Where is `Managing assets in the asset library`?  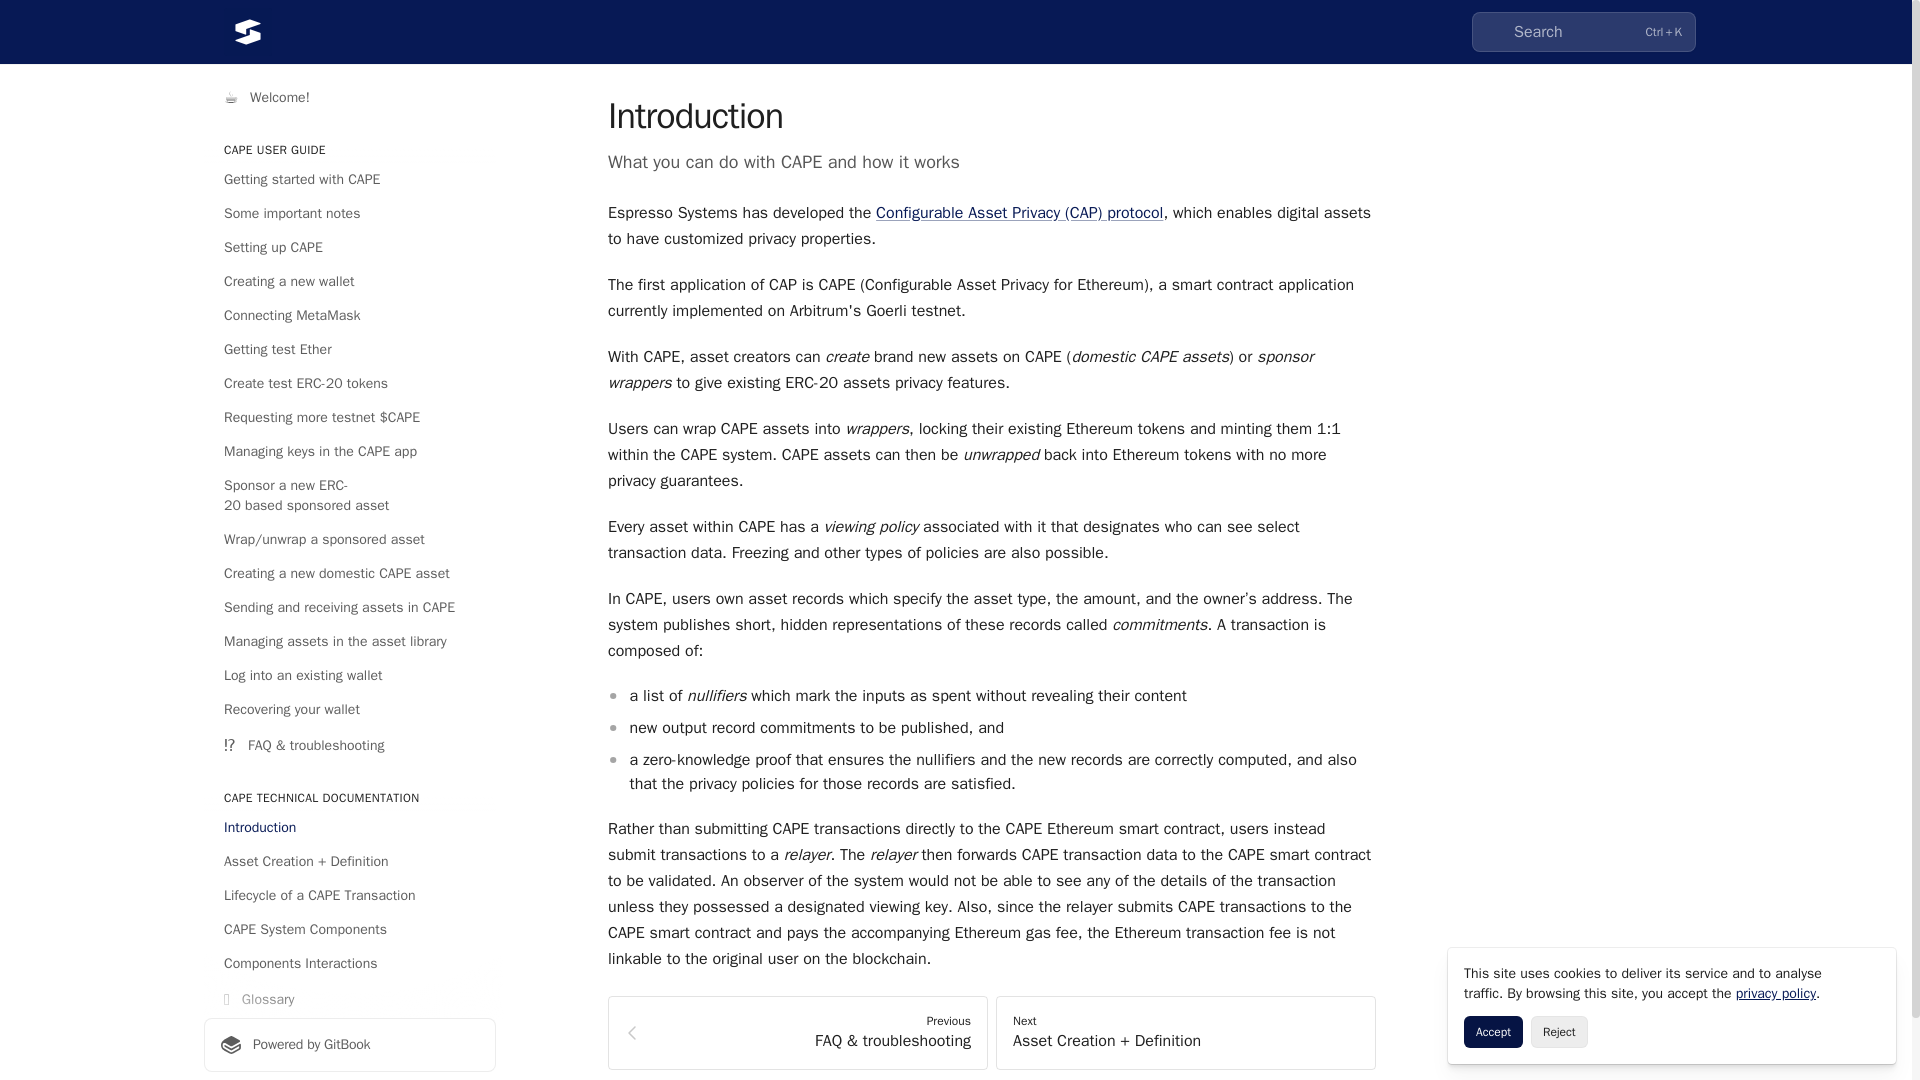 Managing assets in the asset library is located at coordinates (349, 642).